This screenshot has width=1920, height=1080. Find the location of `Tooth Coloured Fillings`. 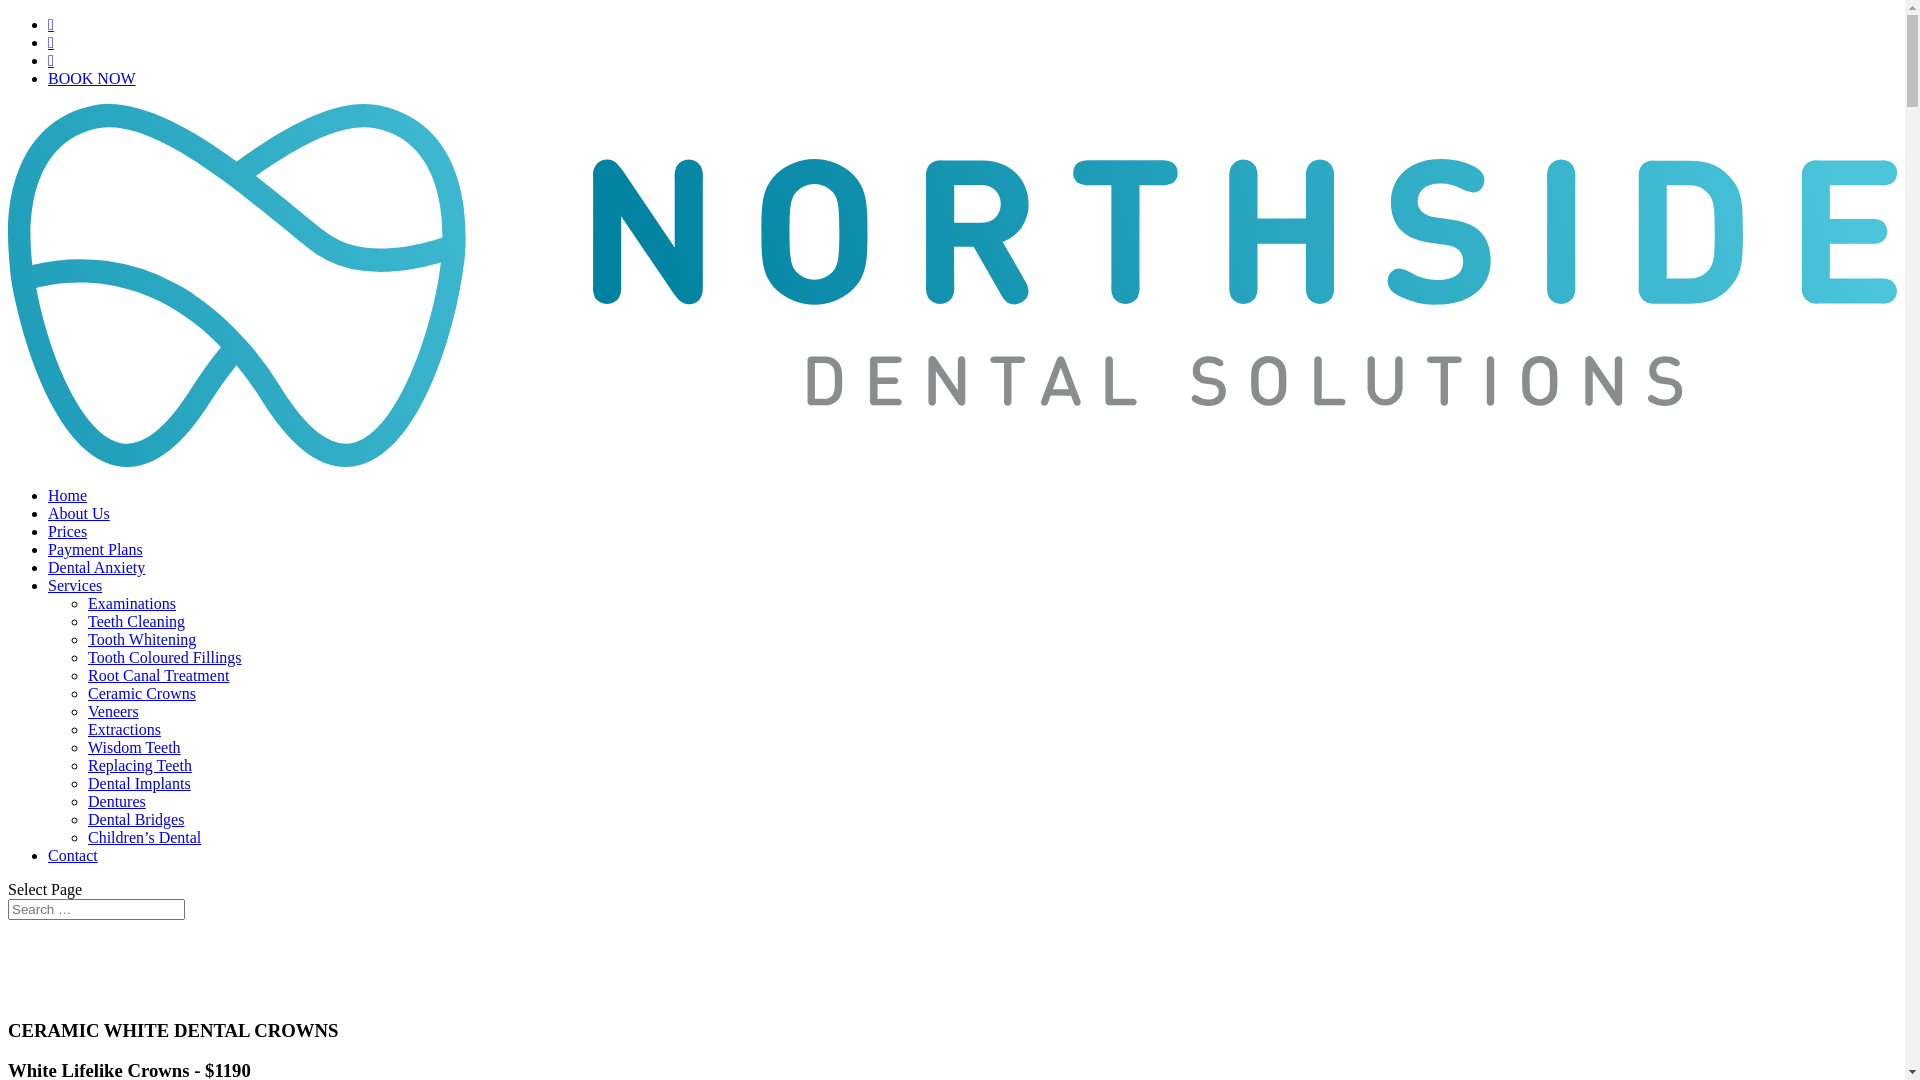

Tooth Coloured Fillings is located at coordinates (165, 658).